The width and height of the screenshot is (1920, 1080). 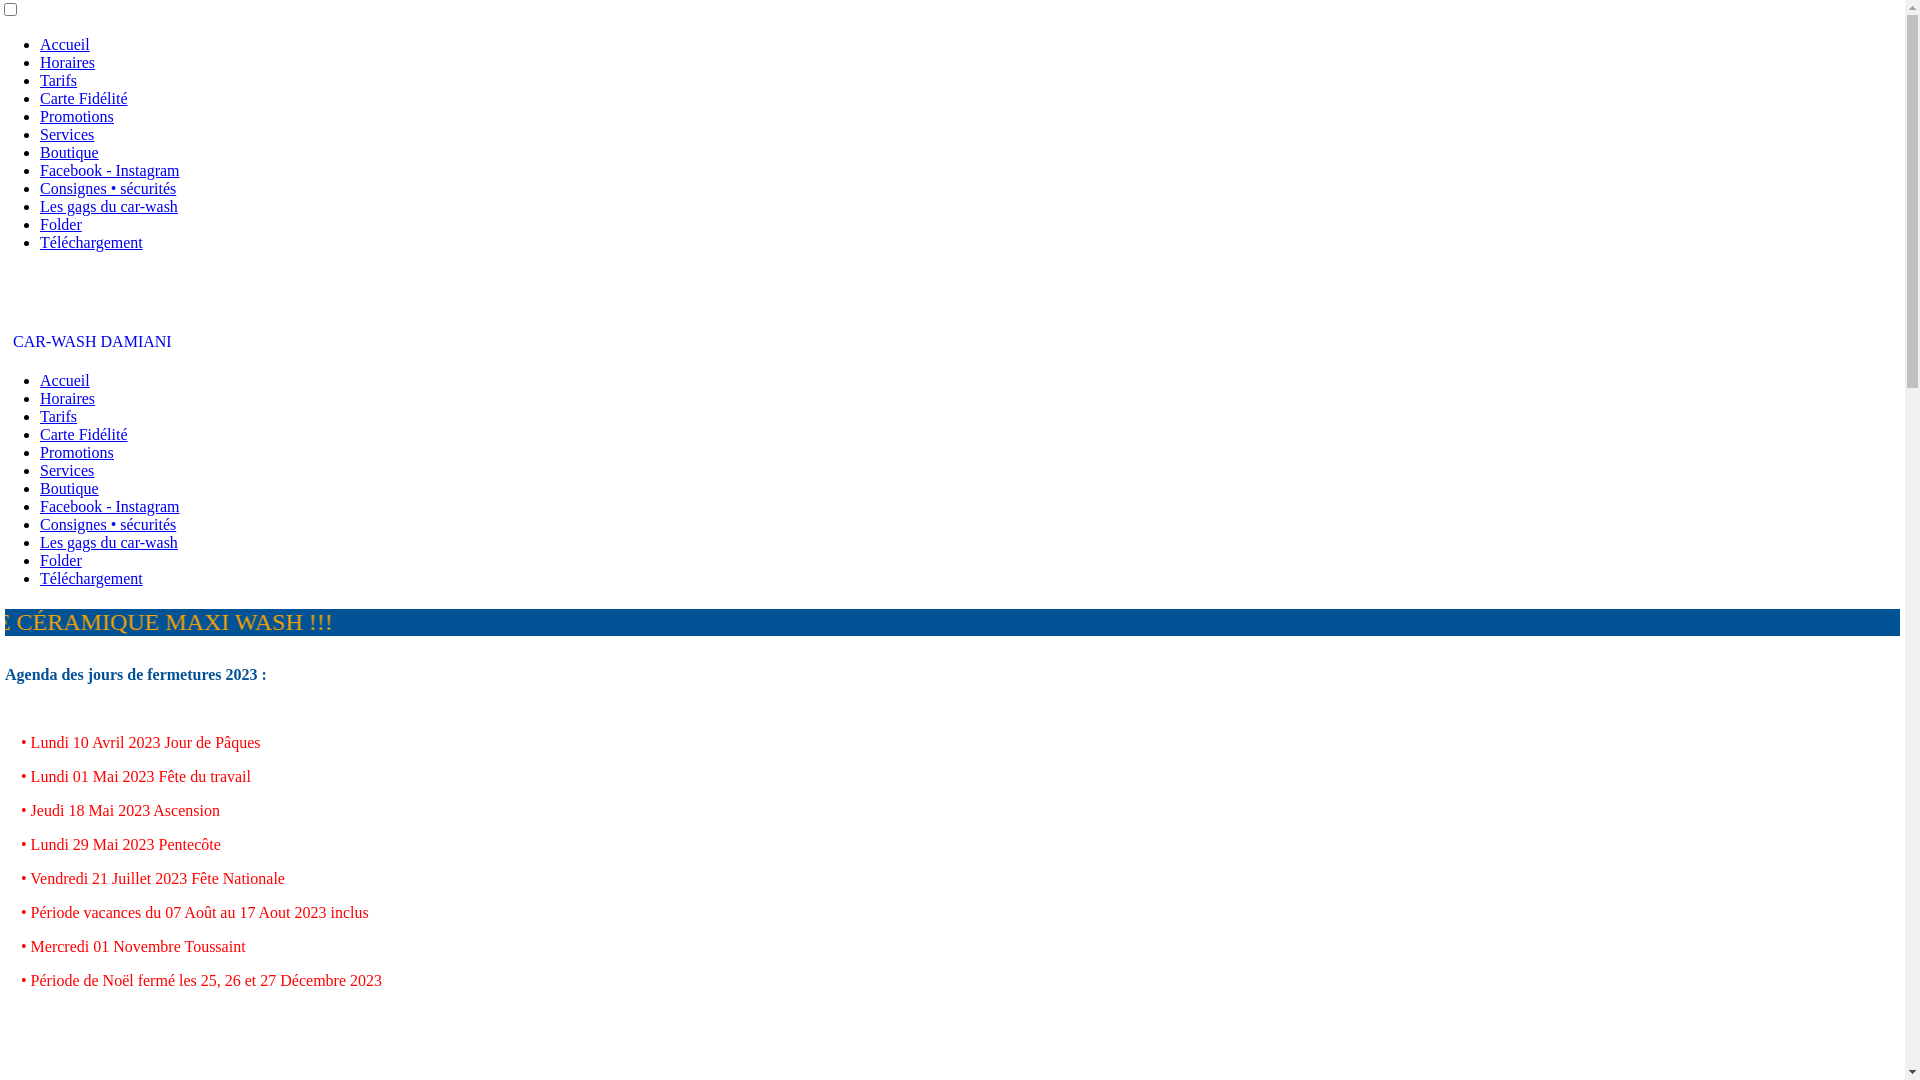 What do you see at coordinates (109, 542) in the screenshot?
I see `Les gags du car-wash` at bounding box center [109, 542].